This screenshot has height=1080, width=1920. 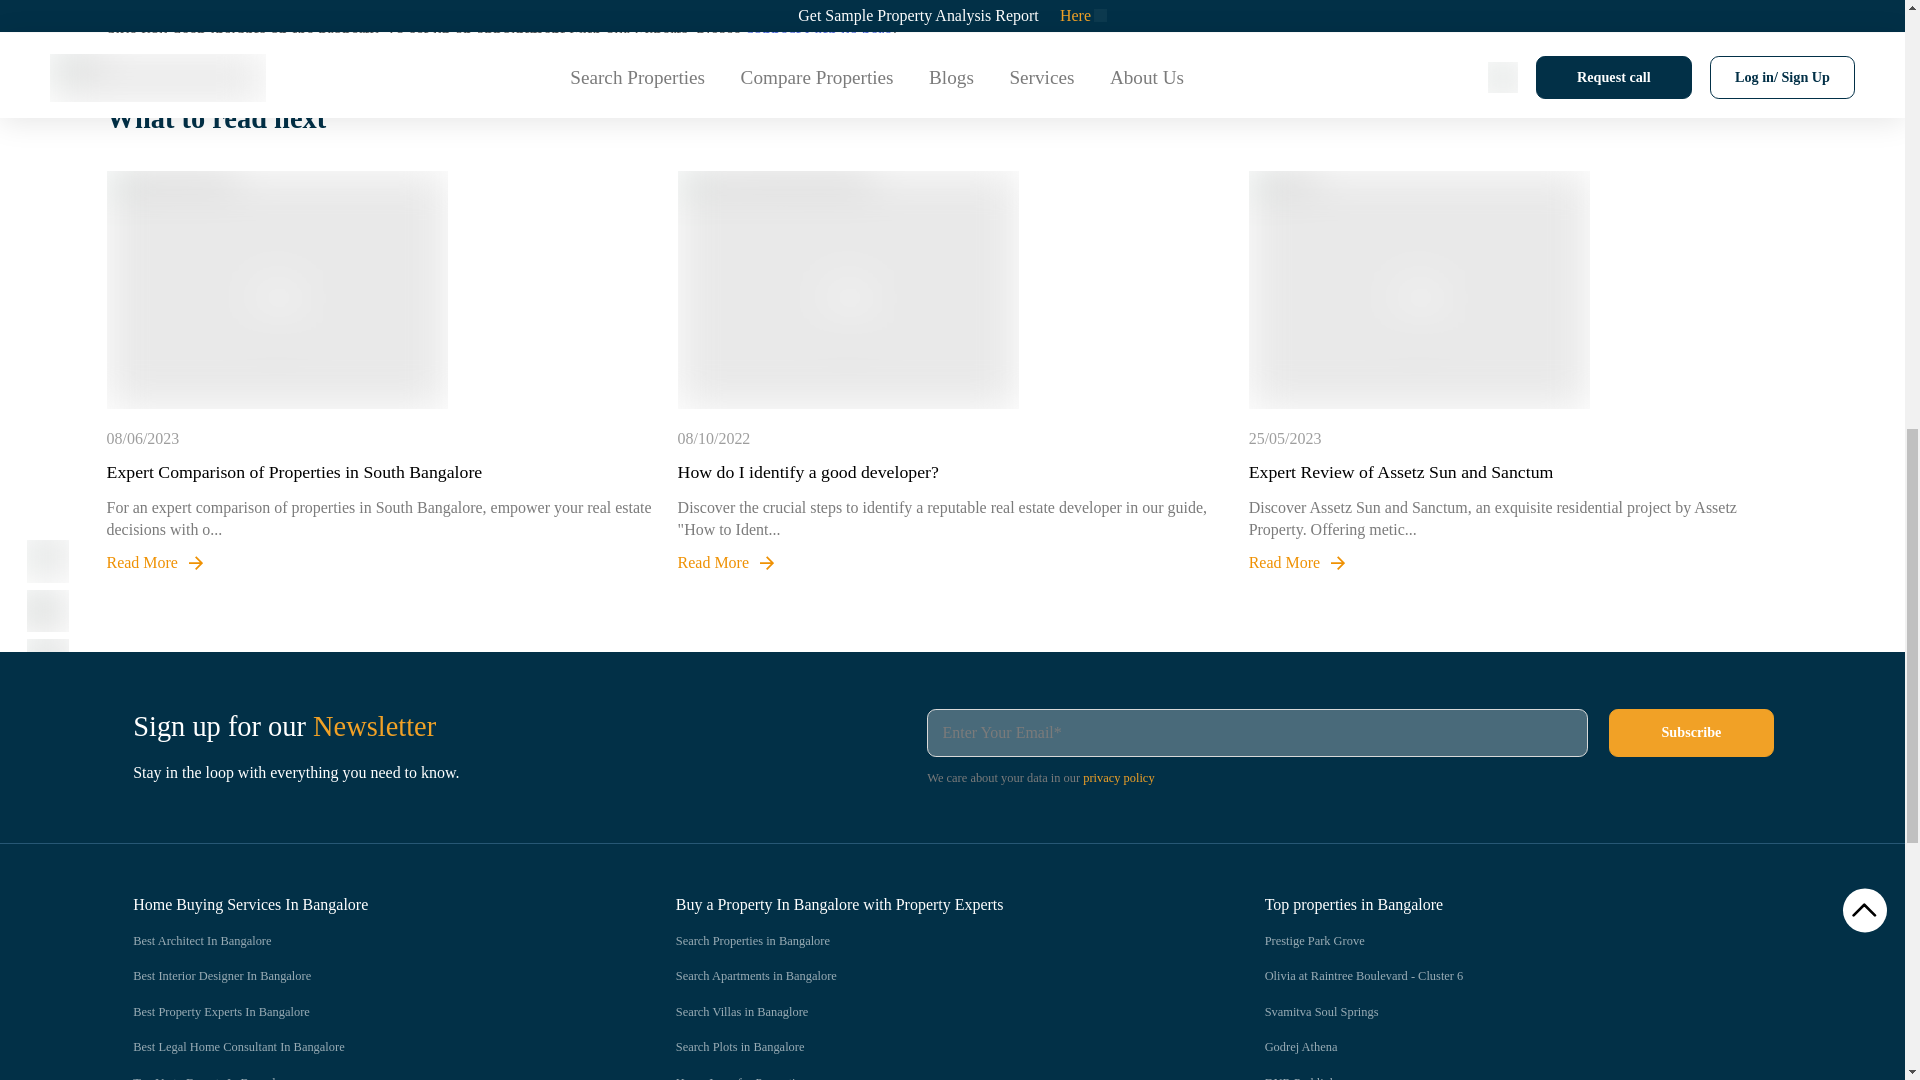 I want to click on Best Legal Home Consultant In Bangalore, so click(x=364, y=1048).